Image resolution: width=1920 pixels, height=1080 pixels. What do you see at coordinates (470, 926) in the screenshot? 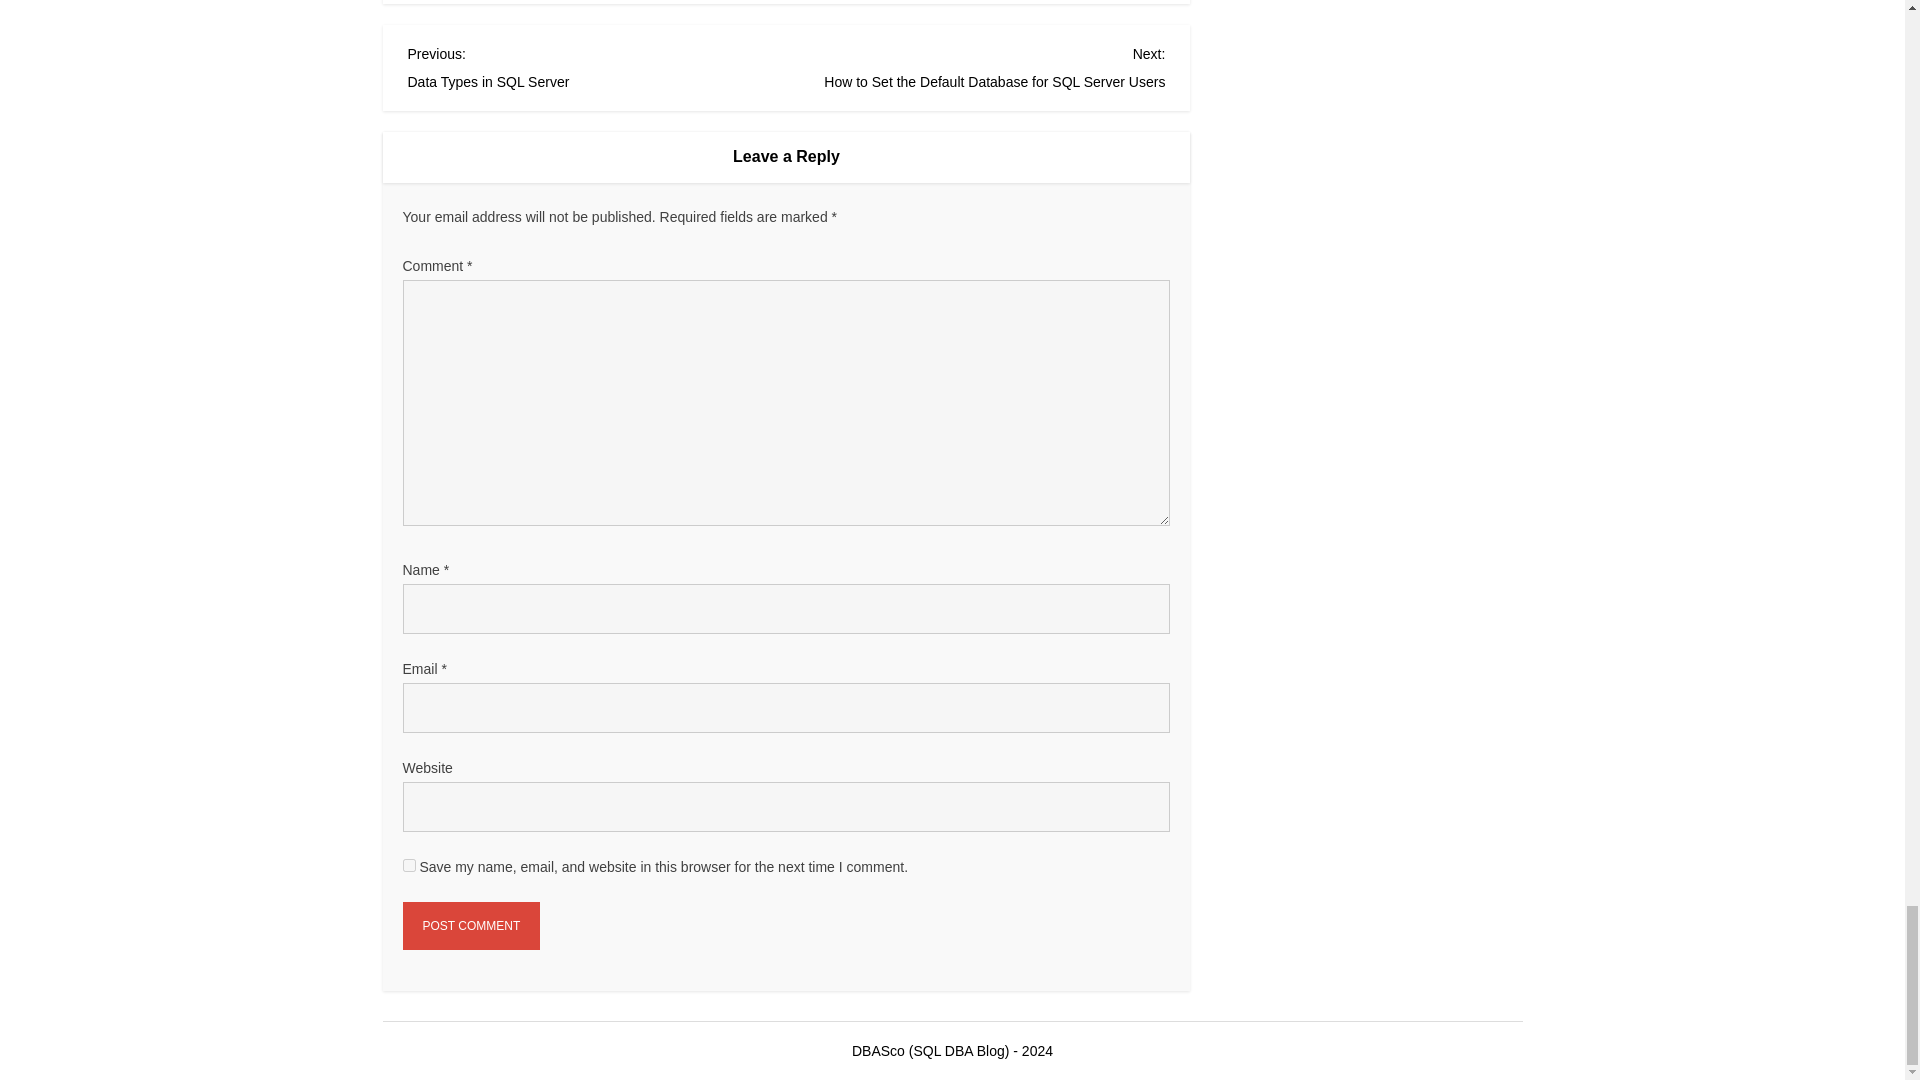
I see `Post Comment` at bounding box center [470, 926].